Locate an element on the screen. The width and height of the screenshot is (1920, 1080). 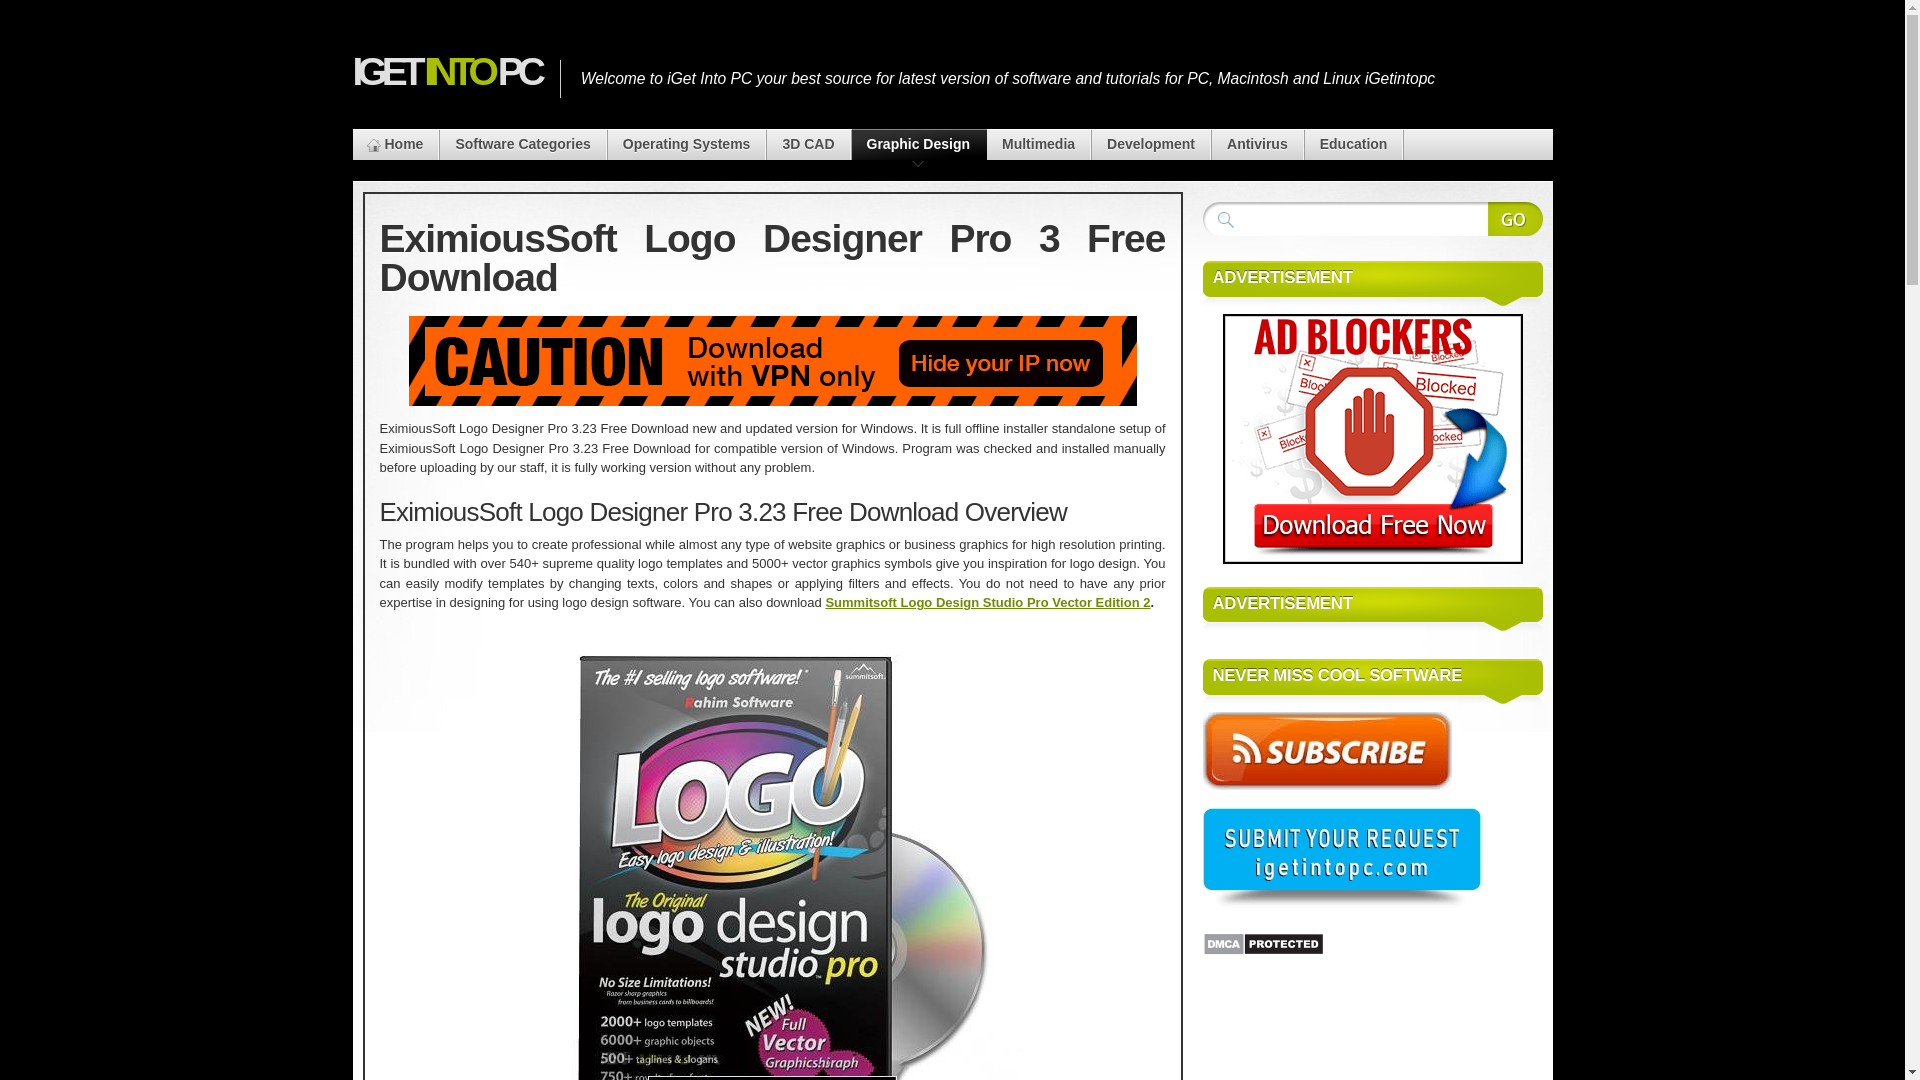
Antivirus is located at coordinates (1257, 144).